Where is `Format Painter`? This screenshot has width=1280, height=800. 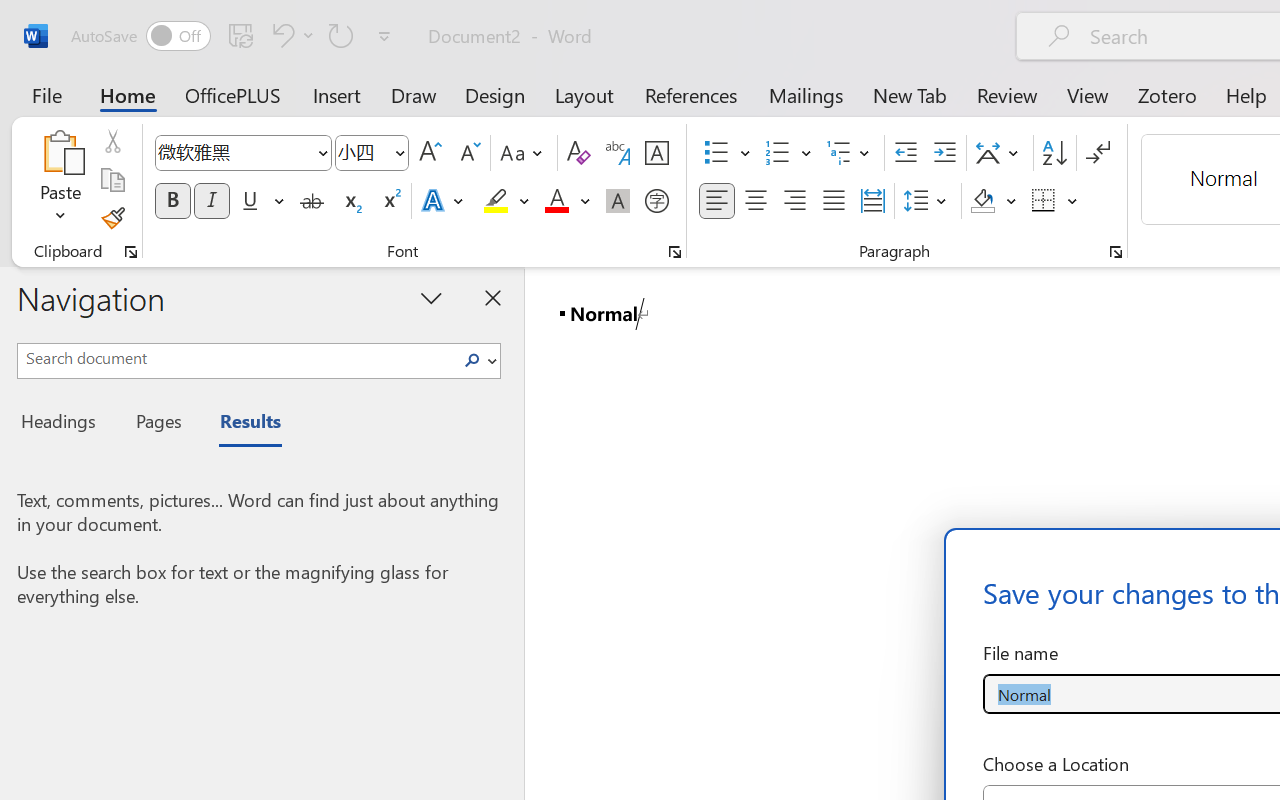 Format Painter is located at coordinates (112, 218).